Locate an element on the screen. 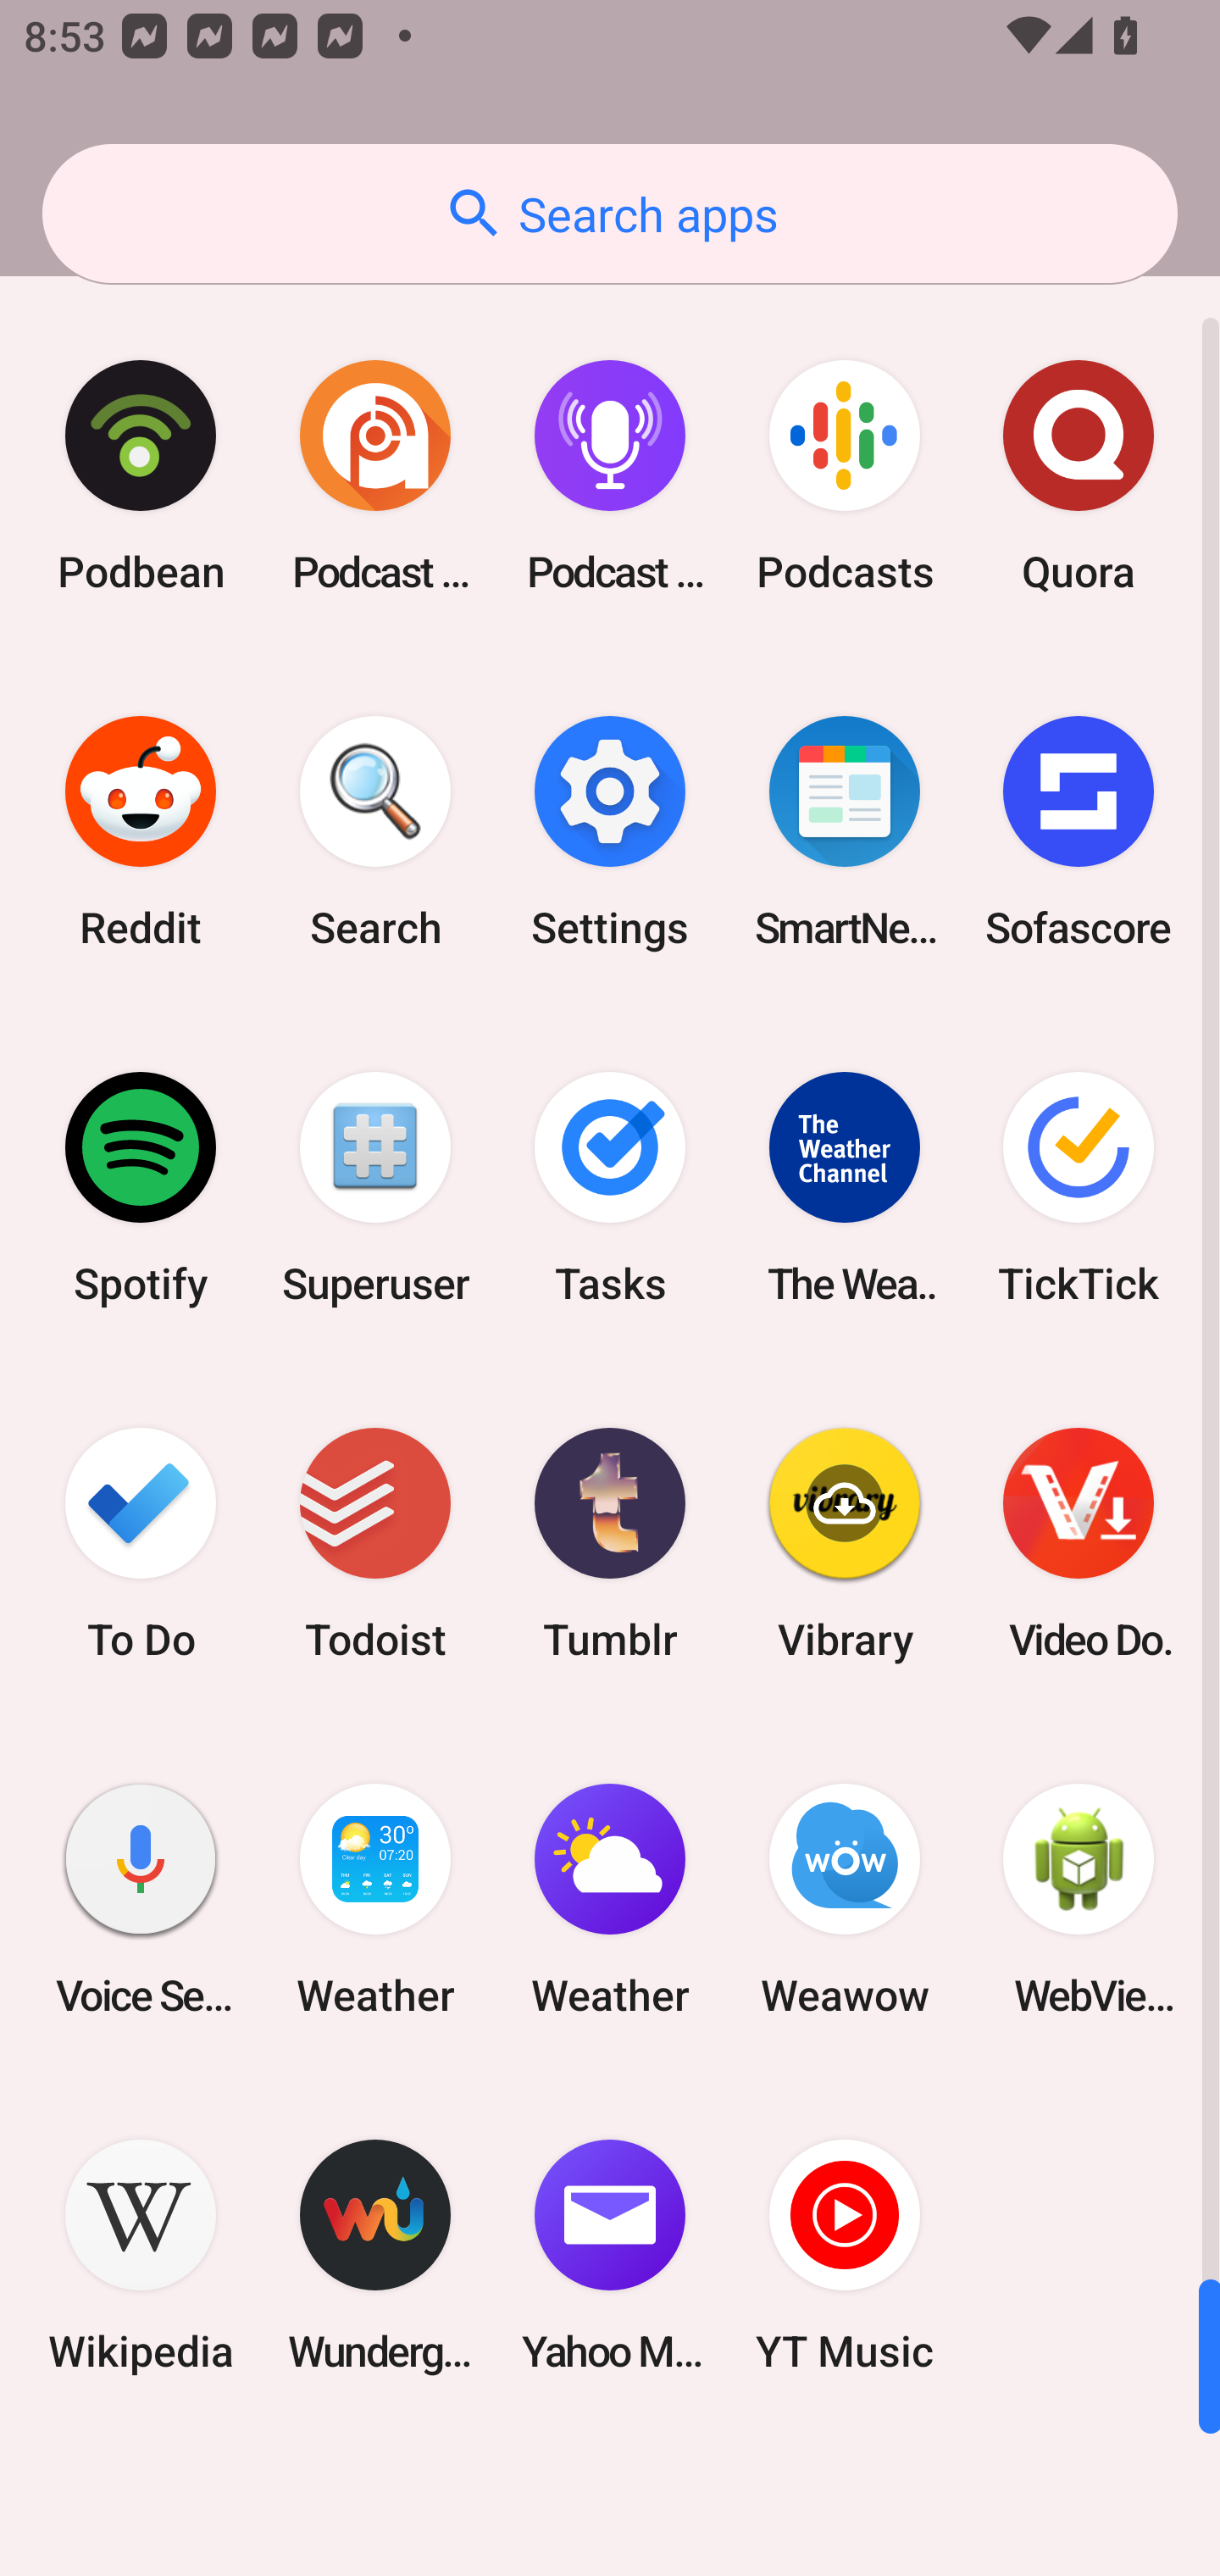 Image resolution: width=1220 pixels, height=2576 pixels. To Do is located at coordinates (141, 1542).